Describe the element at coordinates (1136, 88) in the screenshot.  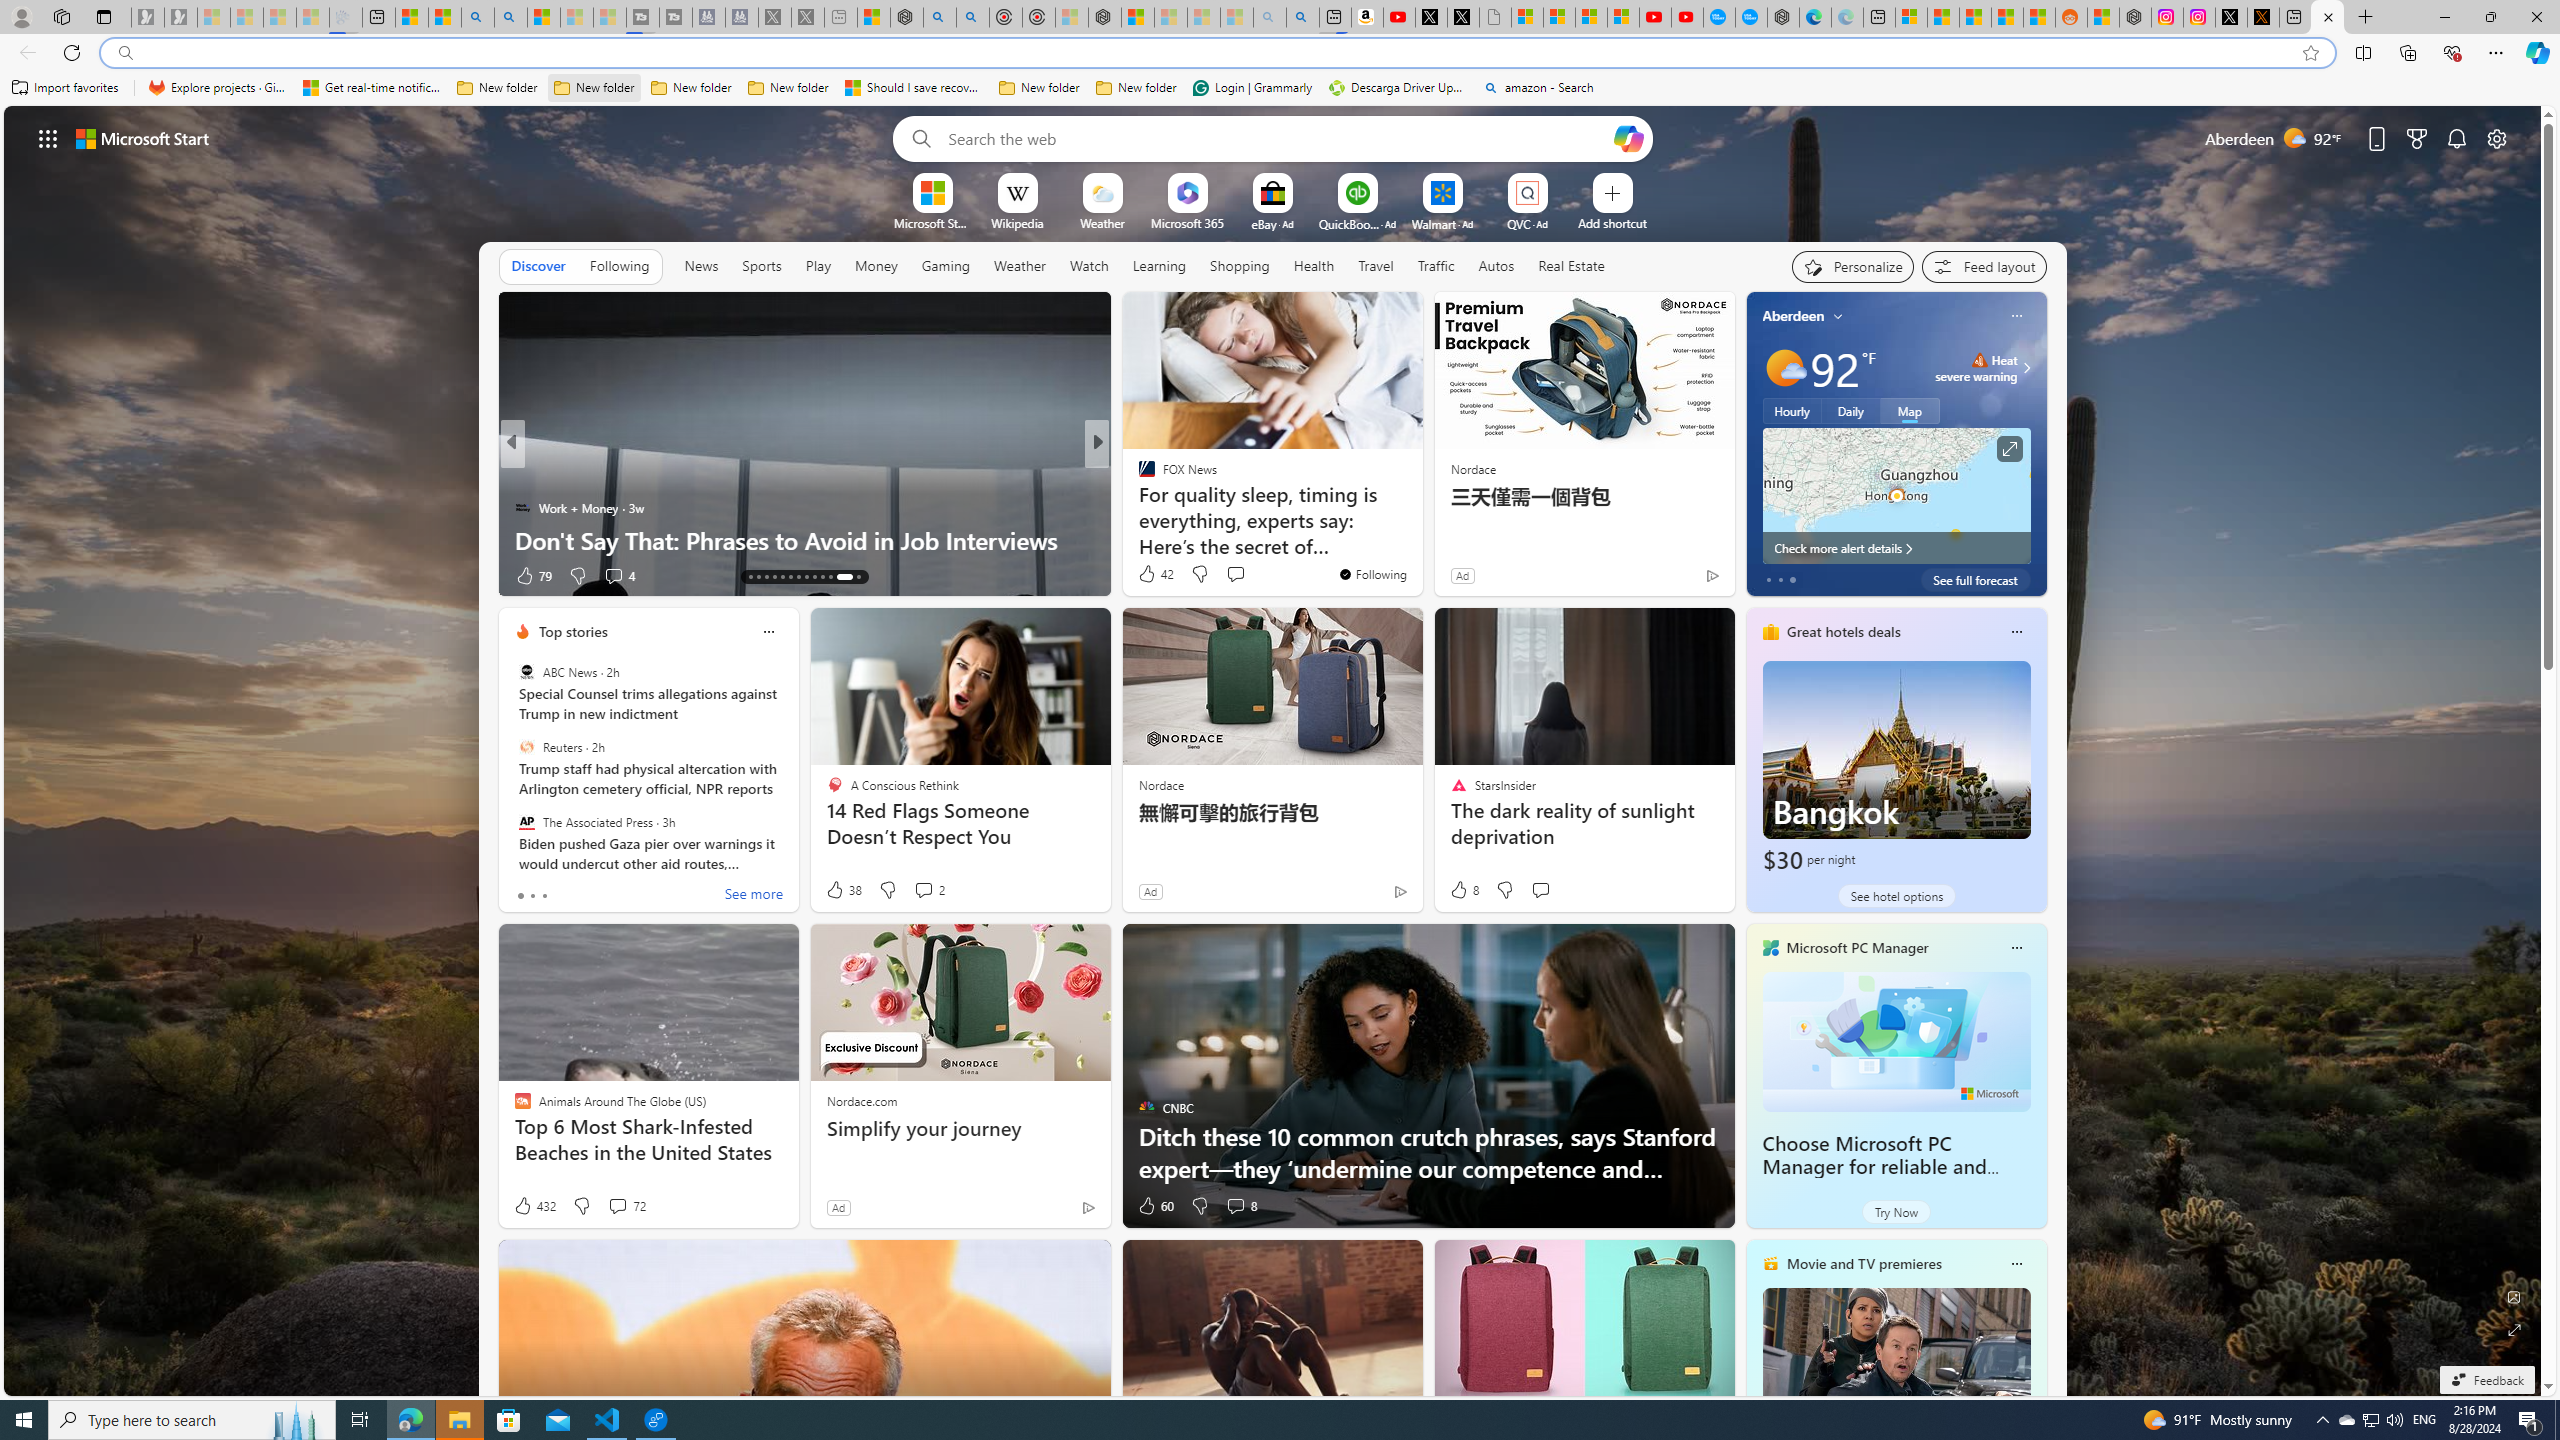
I see `New folder` at that location.